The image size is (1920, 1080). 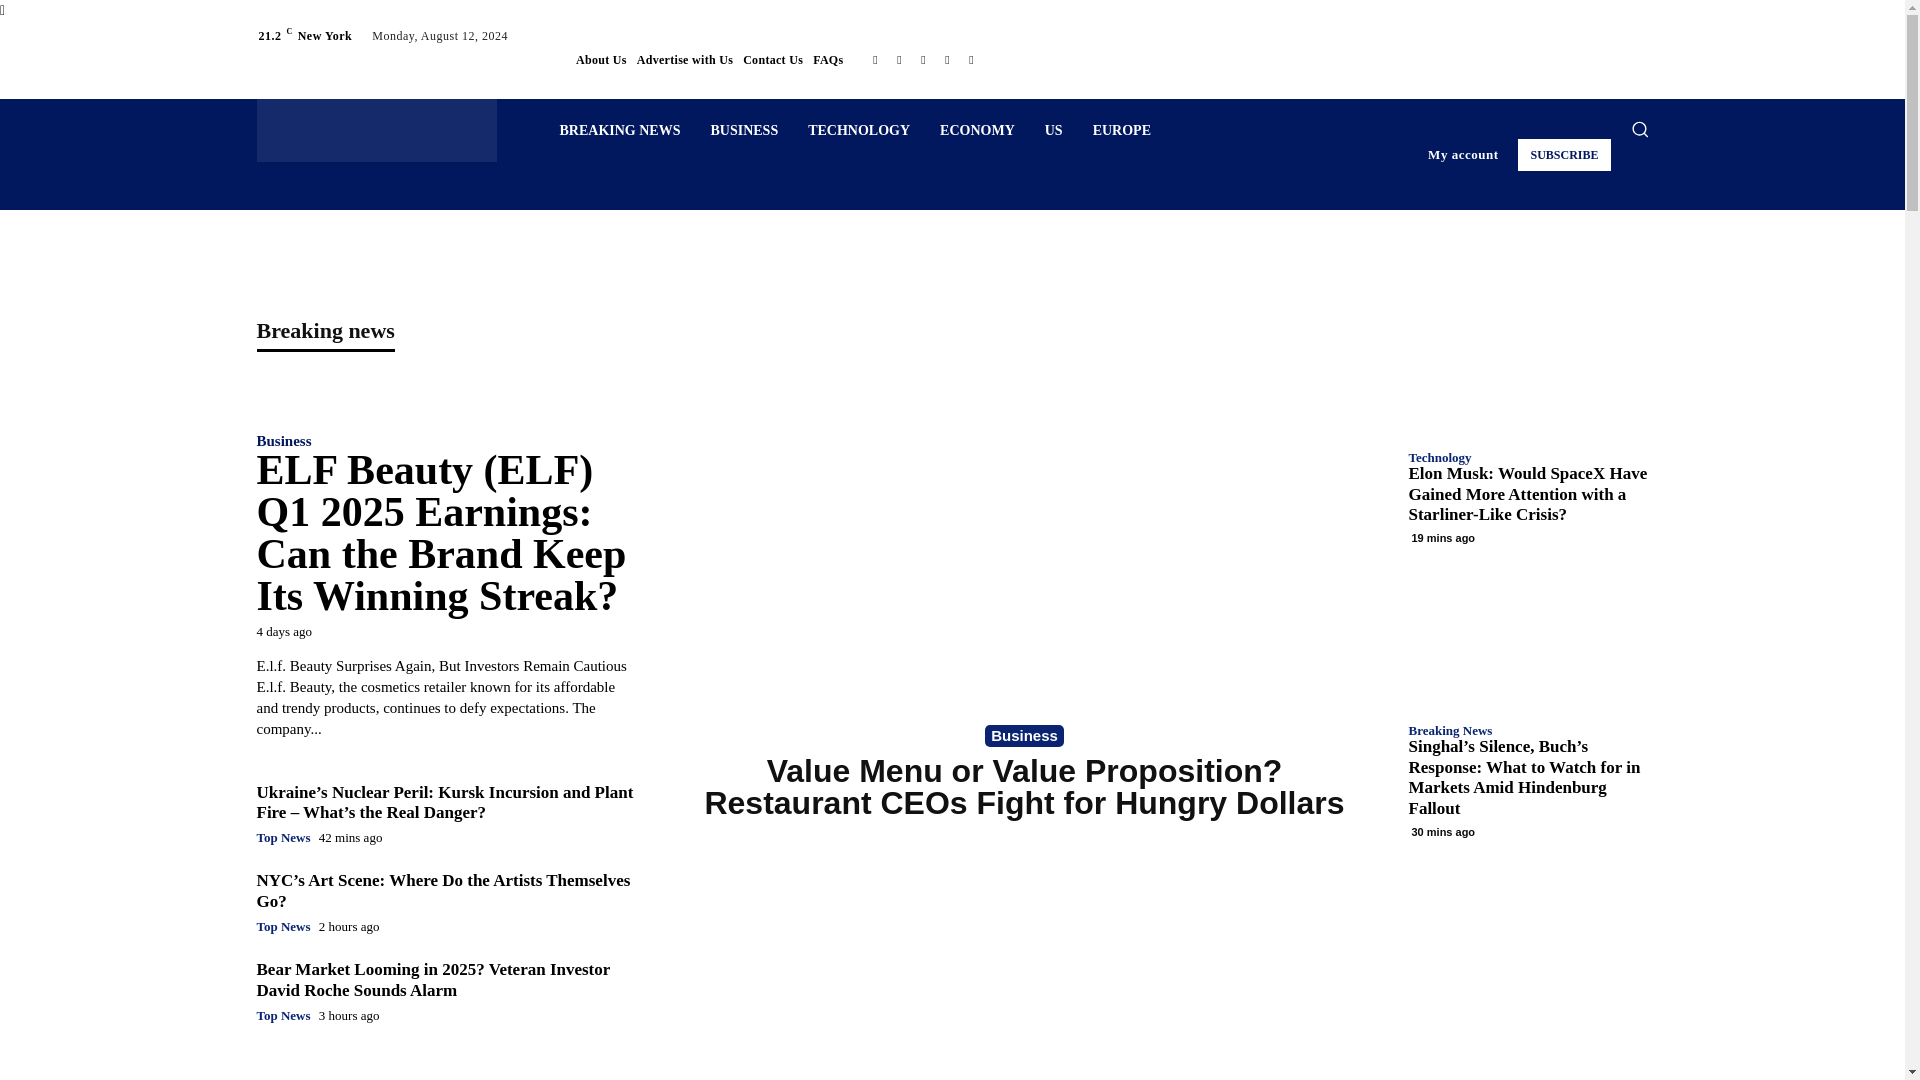 I want to click on Advertise with Us, so click(x=685, y=60).